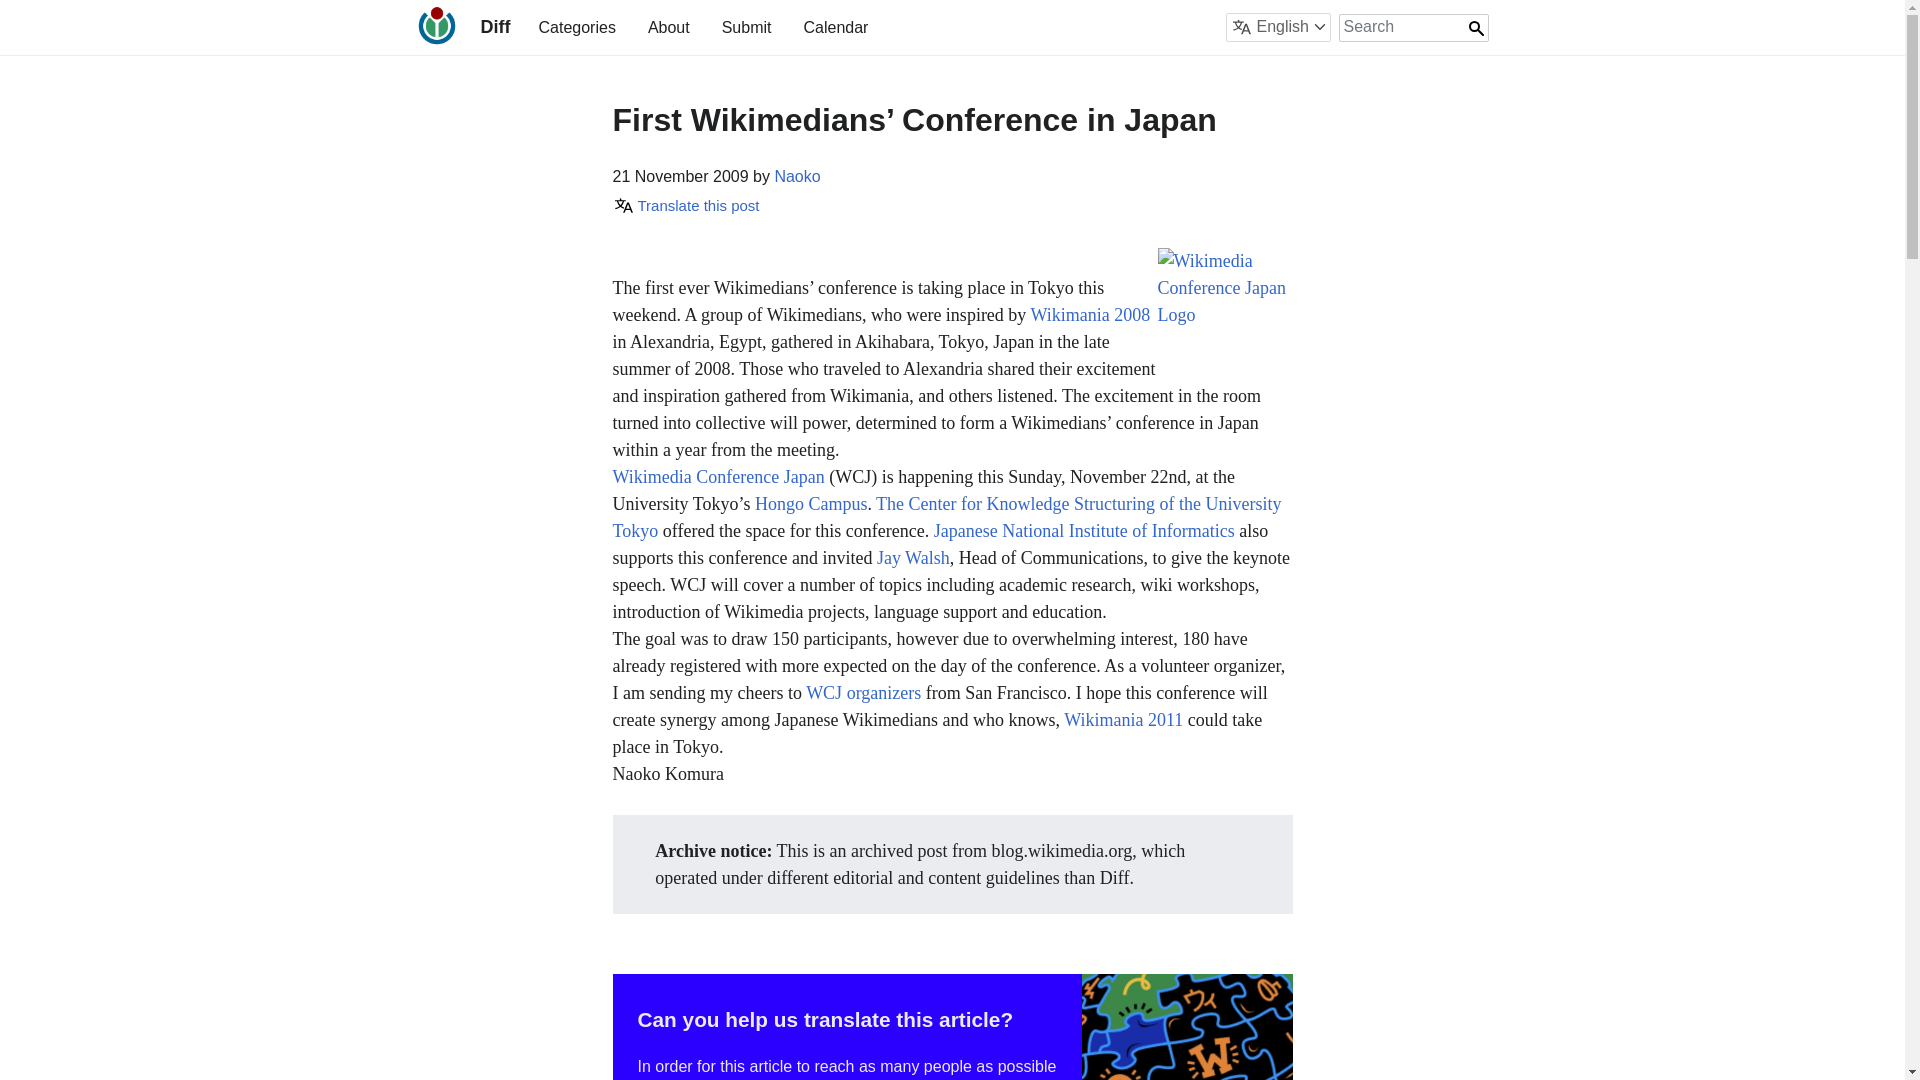  Describe the element at coordinates (796, 176) in the screenshot. I see `Naoko` at that location.